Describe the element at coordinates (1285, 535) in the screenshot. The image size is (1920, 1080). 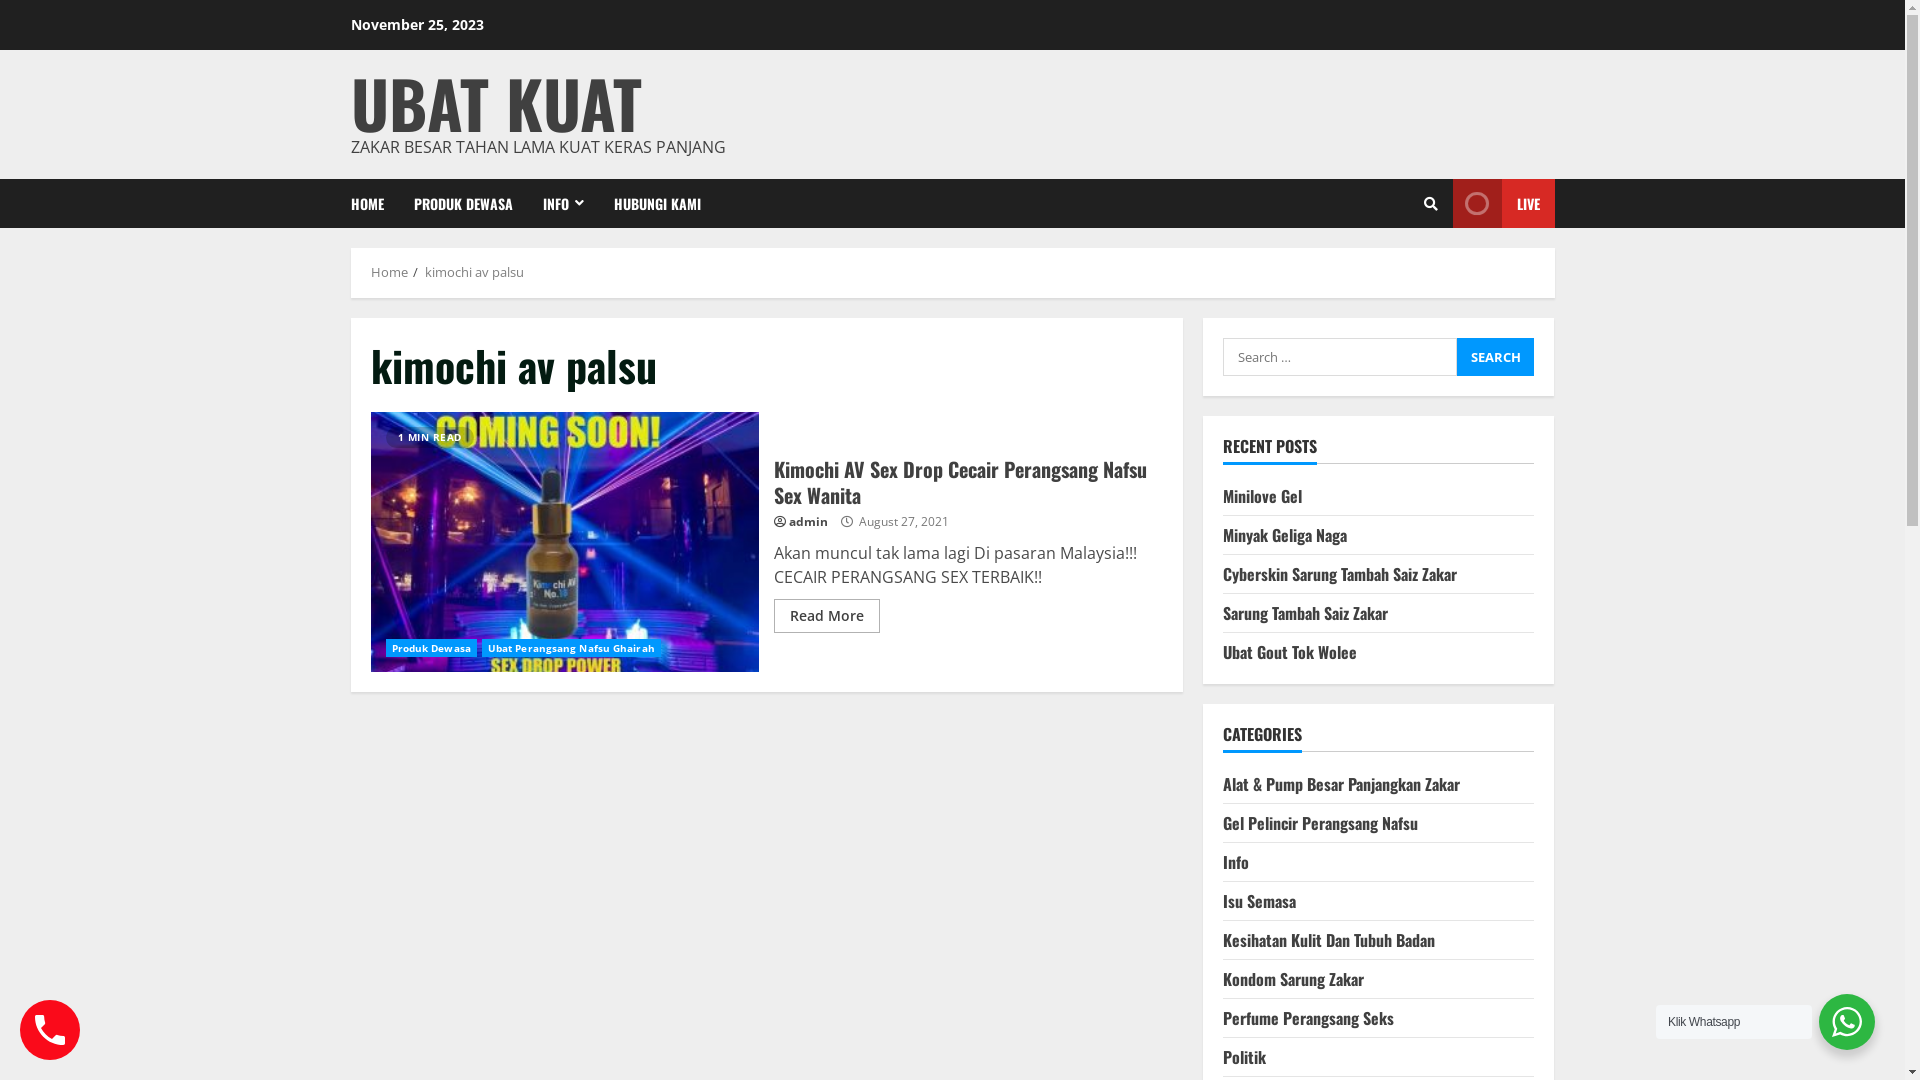
I see `Minyak Geliga Naga` at that location.